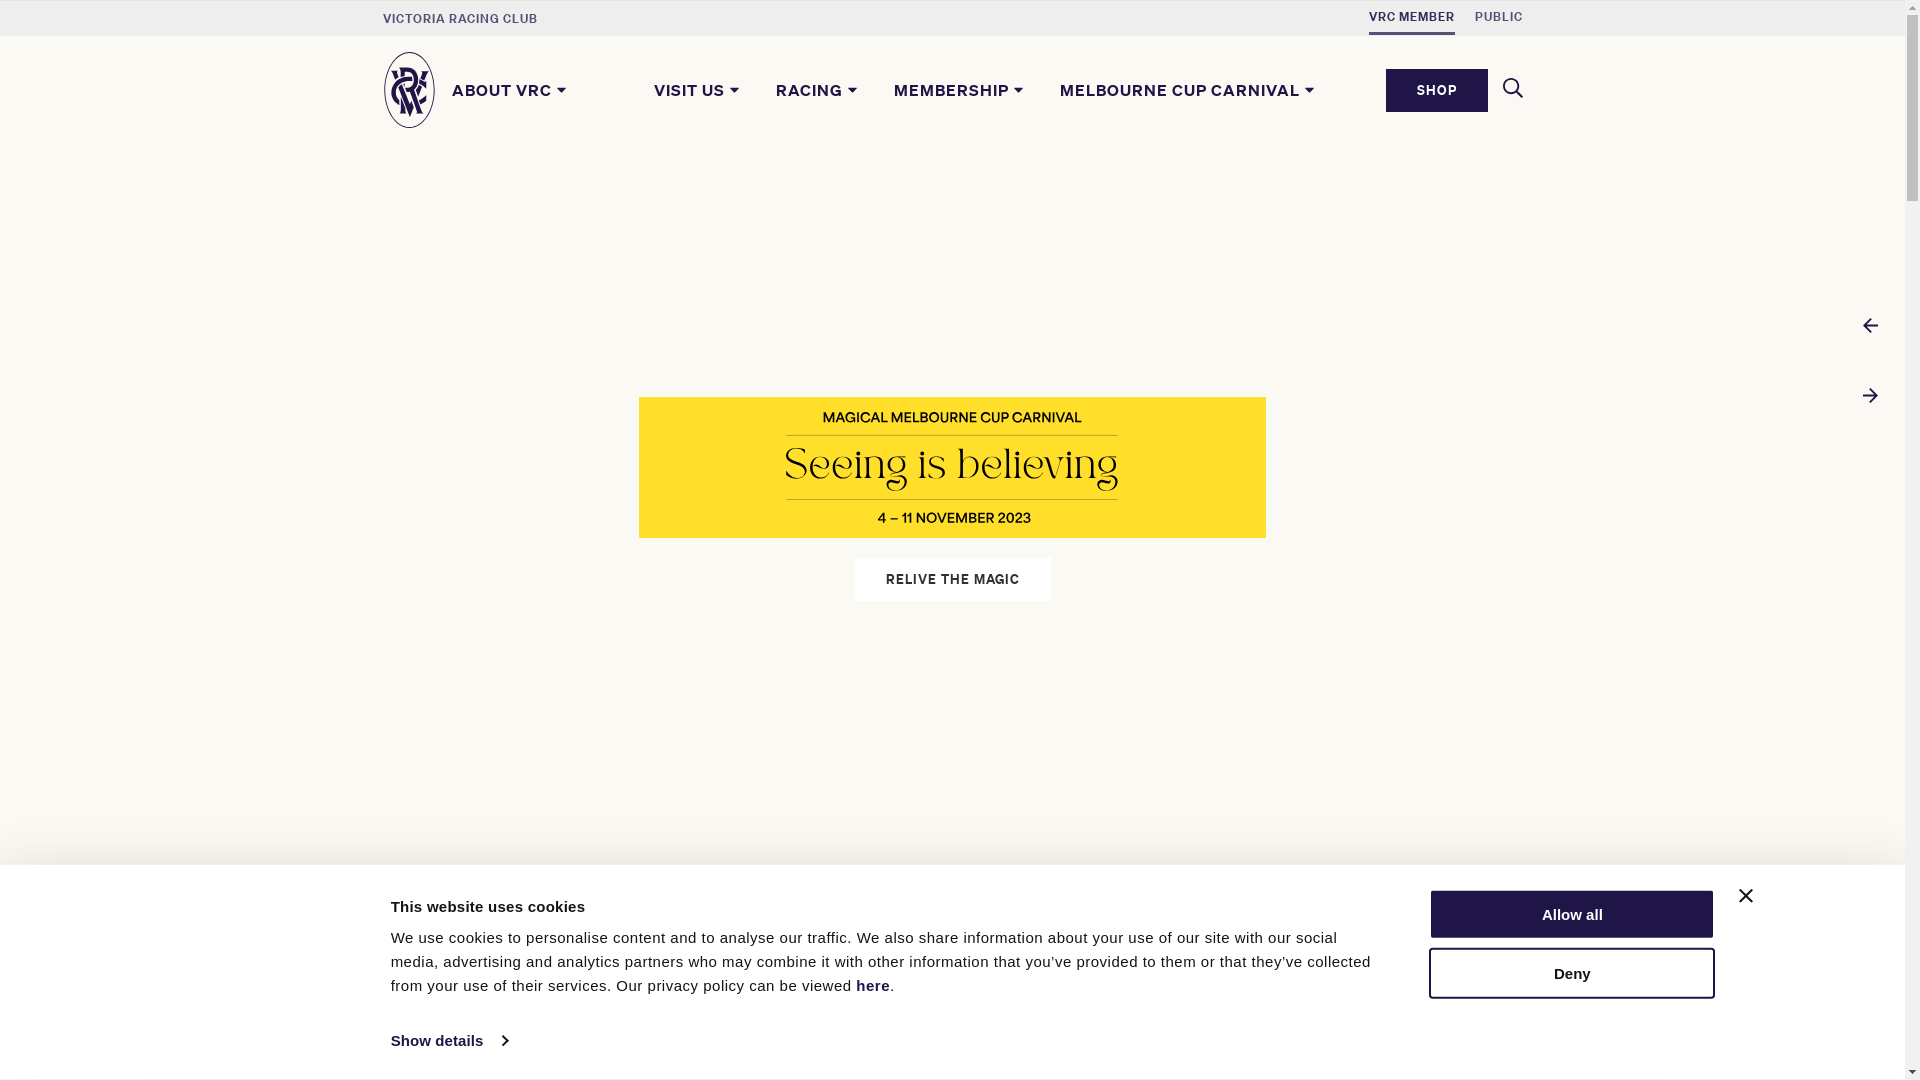 The image size is (1920, 1080). What do you see at coordinates (1190, 90) in the screenshot?
I see `MELBOURNE CUP CARNIVAL` at bounding box center [1190, 90].